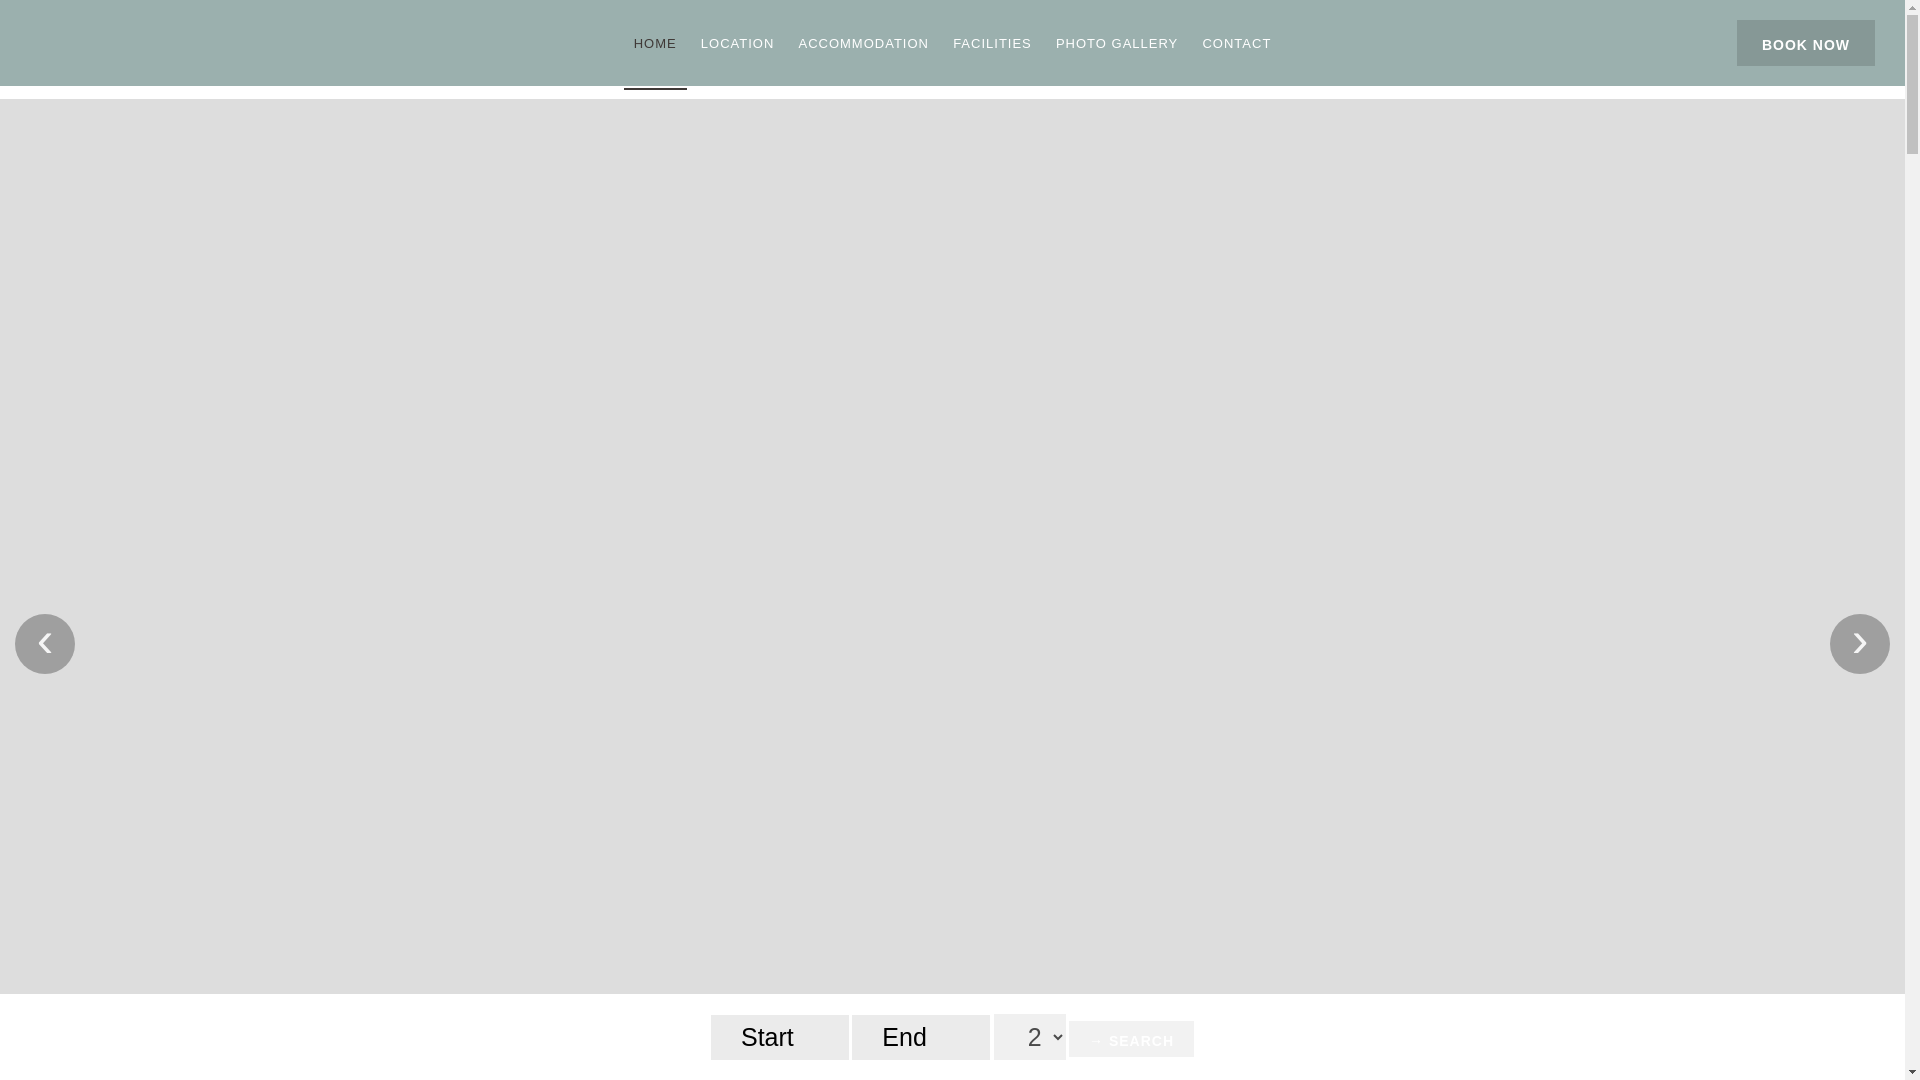 Image resolution: width=1920 pixels, height=1080 pixels. Describe the element at coordinates (738, 44) in the screenshot. I see `LOCATION` at that location.